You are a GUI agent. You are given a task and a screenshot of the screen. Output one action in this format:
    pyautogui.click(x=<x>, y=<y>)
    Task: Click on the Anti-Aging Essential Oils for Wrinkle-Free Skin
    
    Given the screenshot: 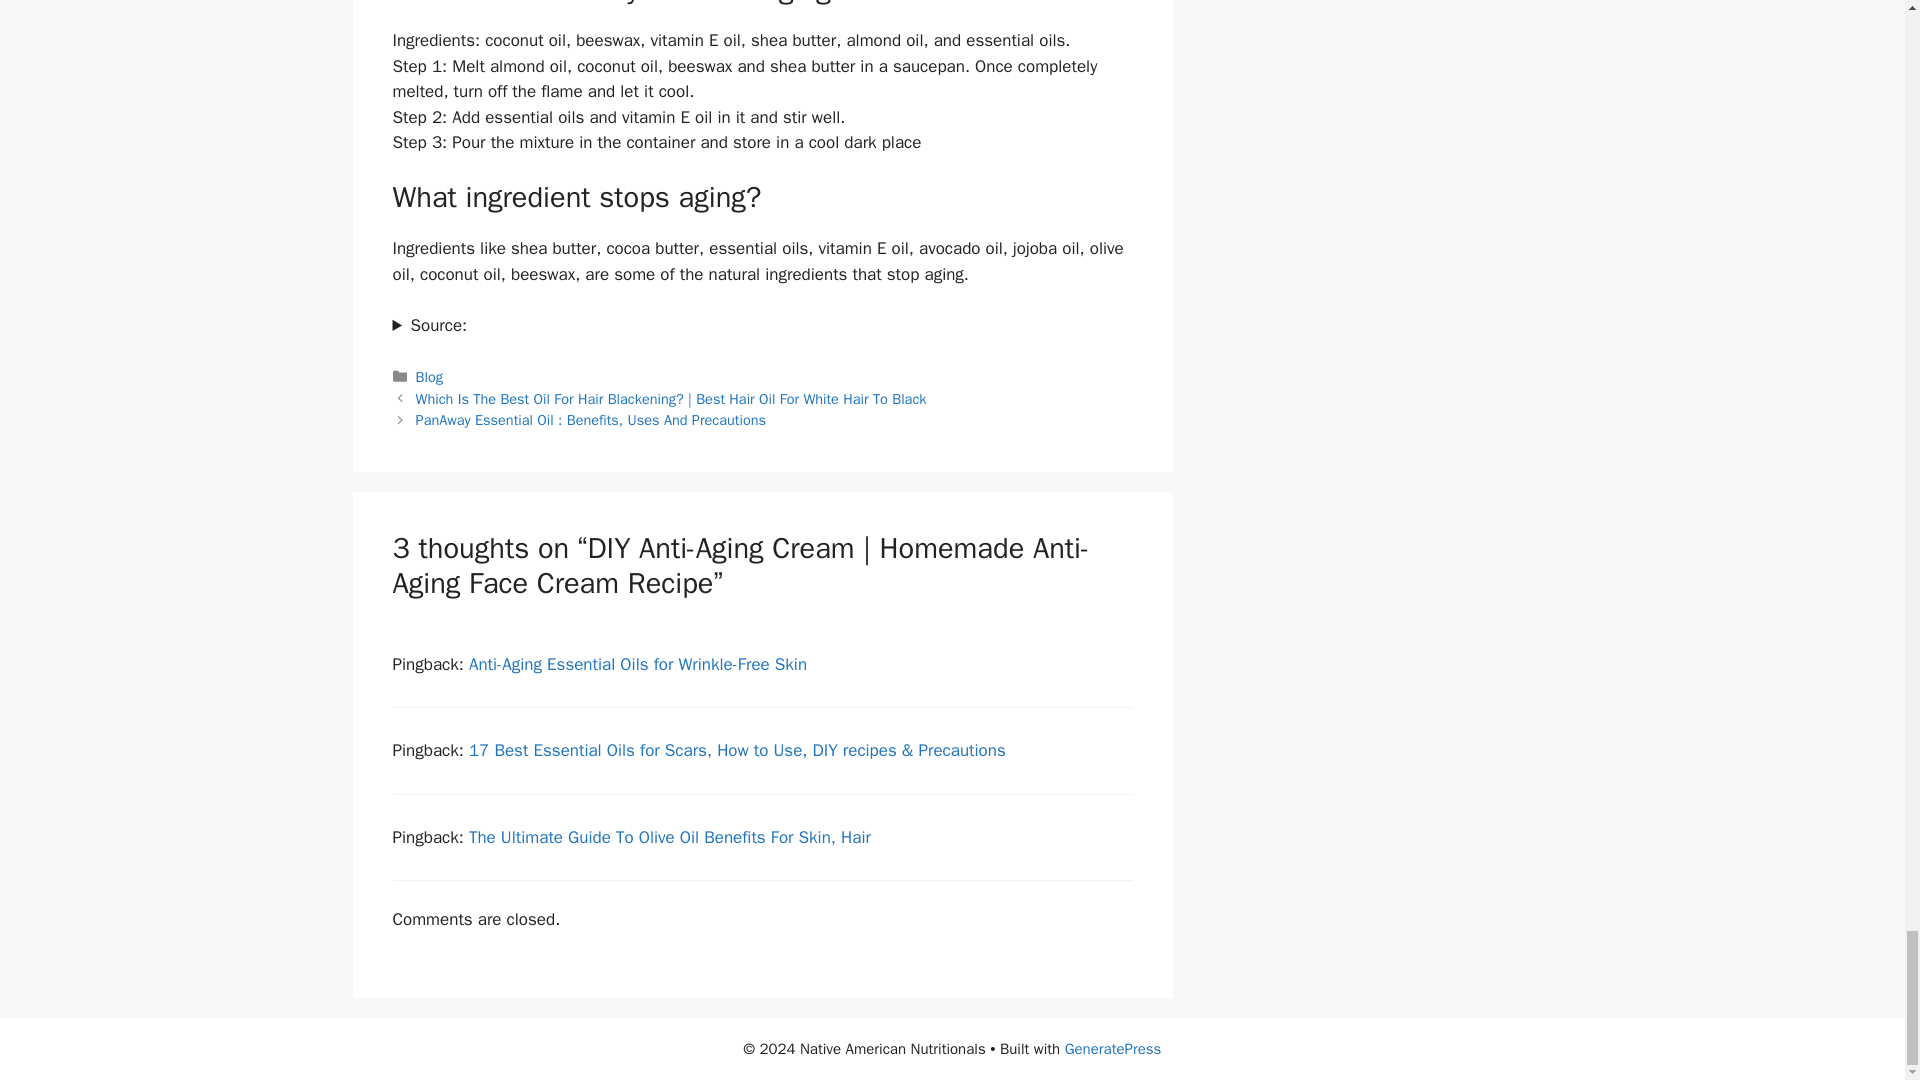 What is the action you would take?
    pyautogui.click(x=637, y=664)
    